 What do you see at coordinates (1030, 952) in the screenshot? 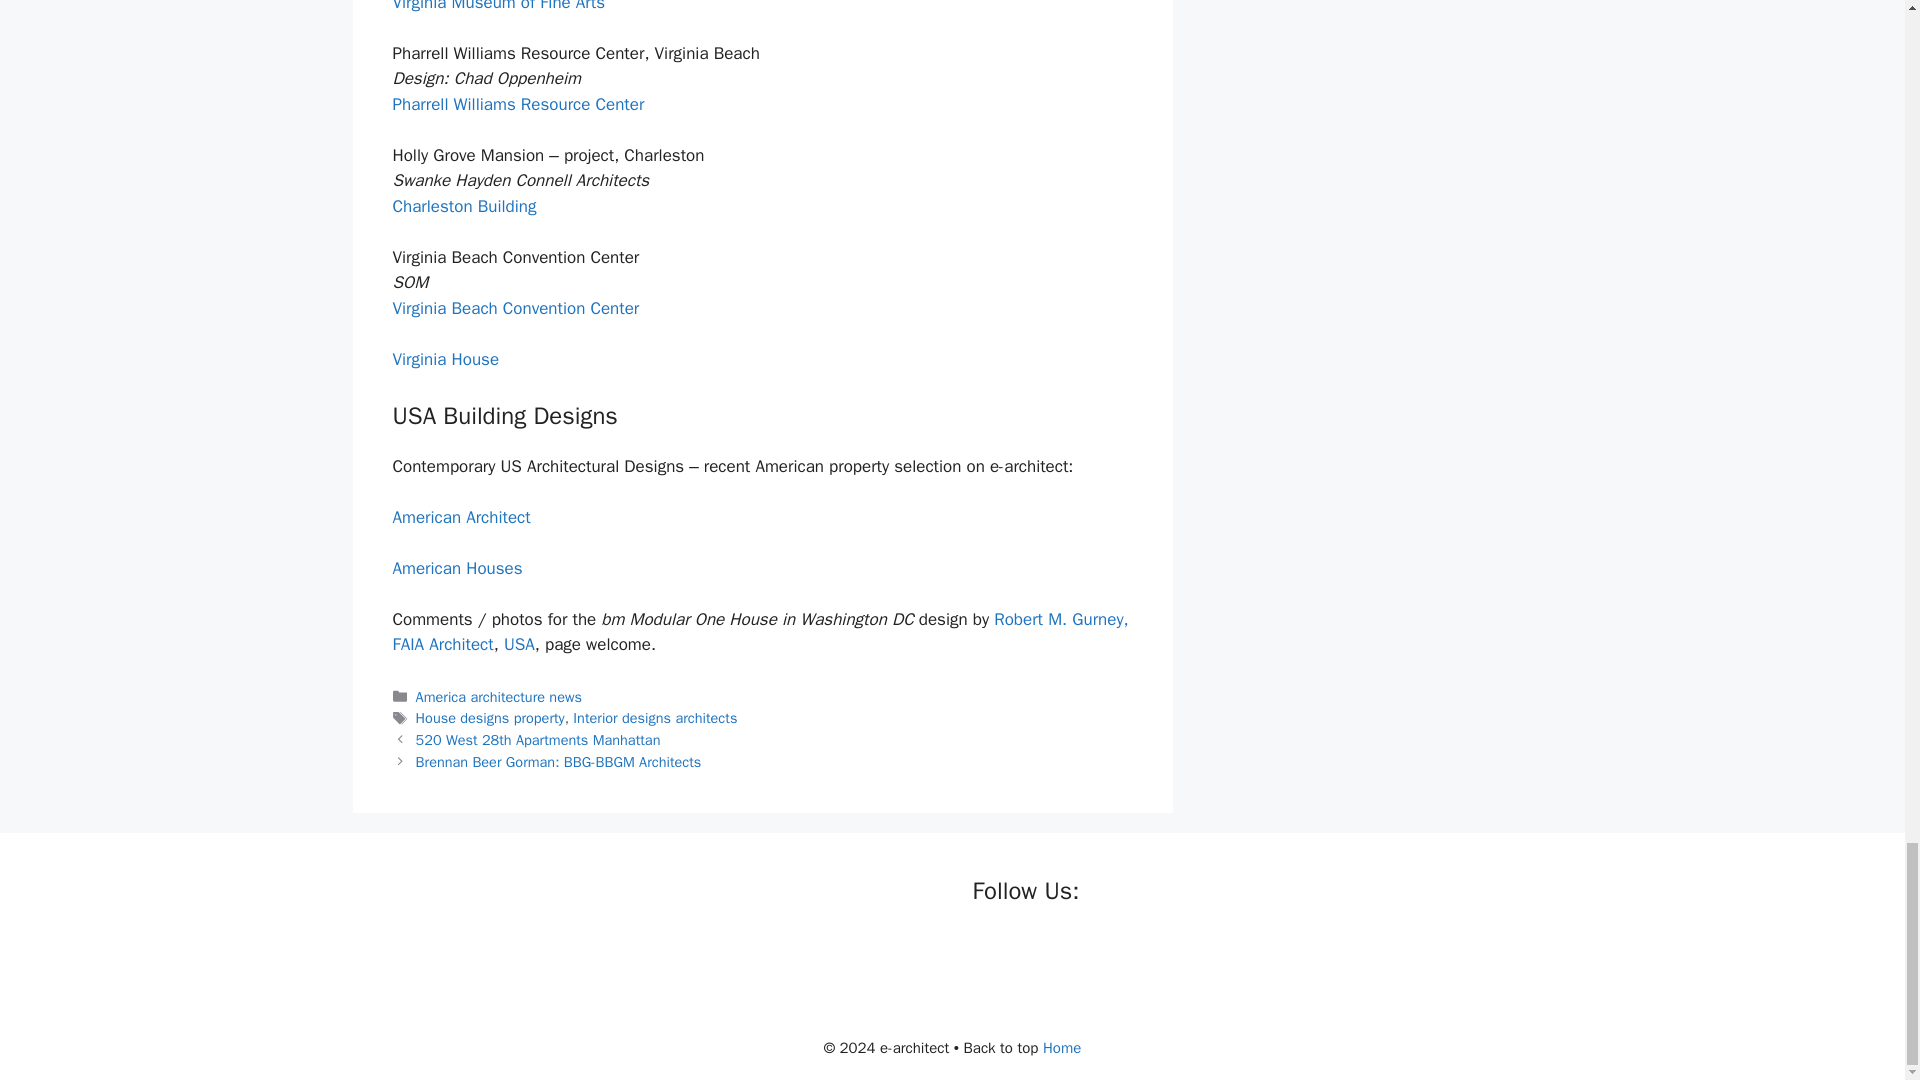
I see `twitter` at bounding box center [1030, 952].